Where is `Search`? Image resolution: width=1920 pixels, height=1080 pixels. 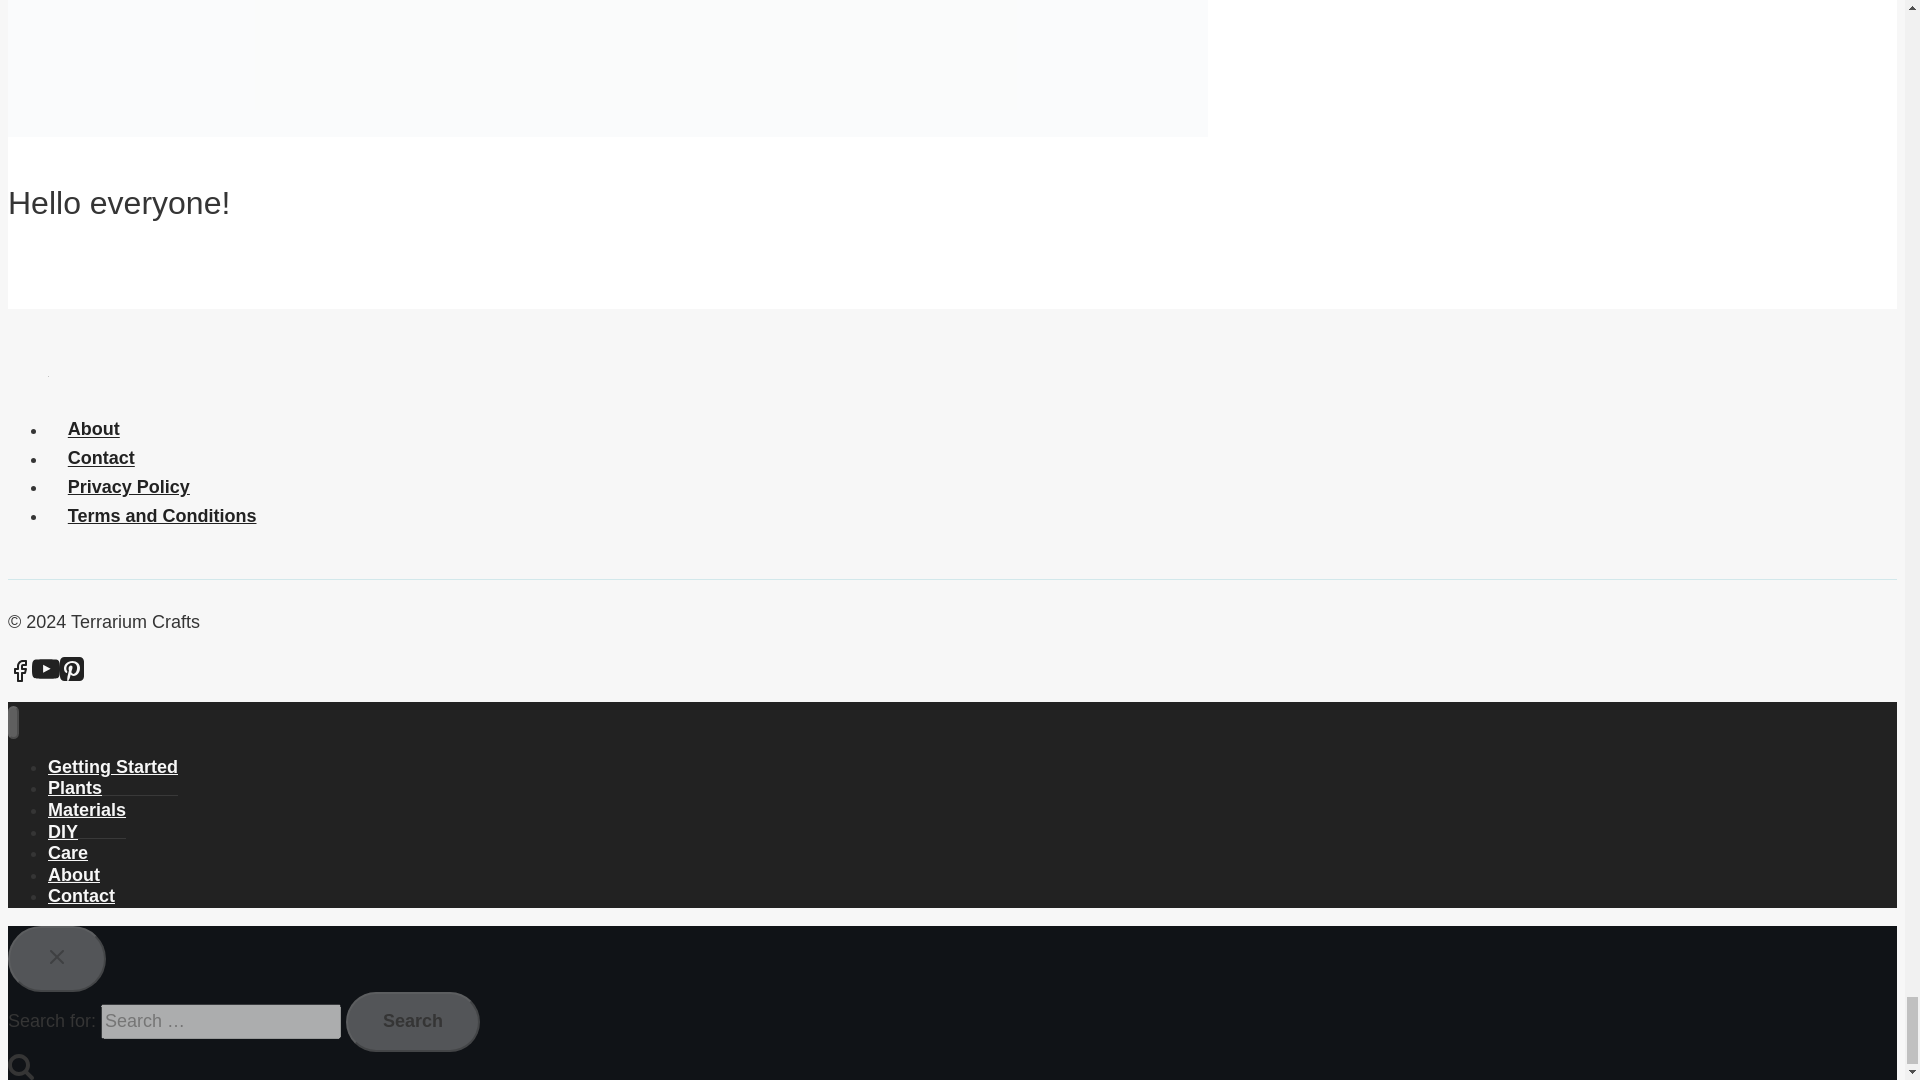 Search is located at coordinates (412, 1022).